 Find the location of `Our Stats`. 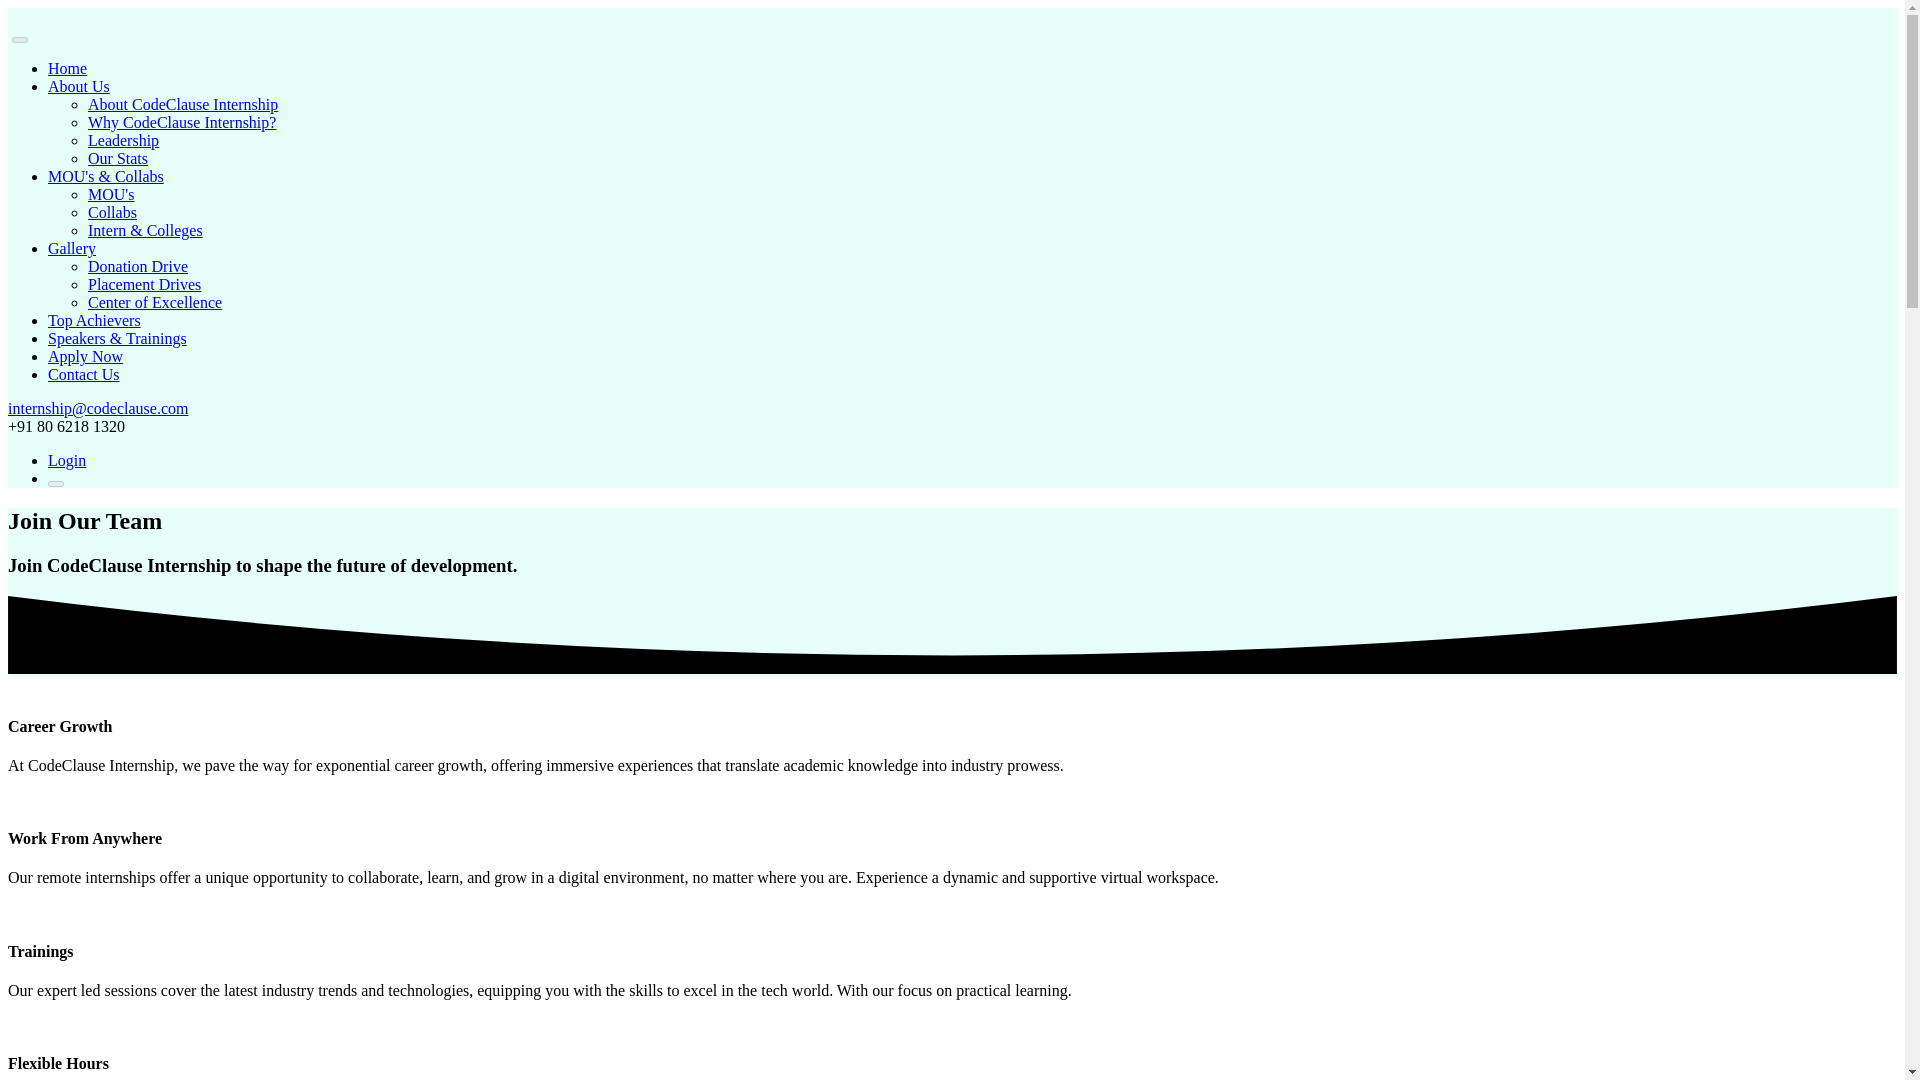

Our Stats is located at coordinates (118, 158).